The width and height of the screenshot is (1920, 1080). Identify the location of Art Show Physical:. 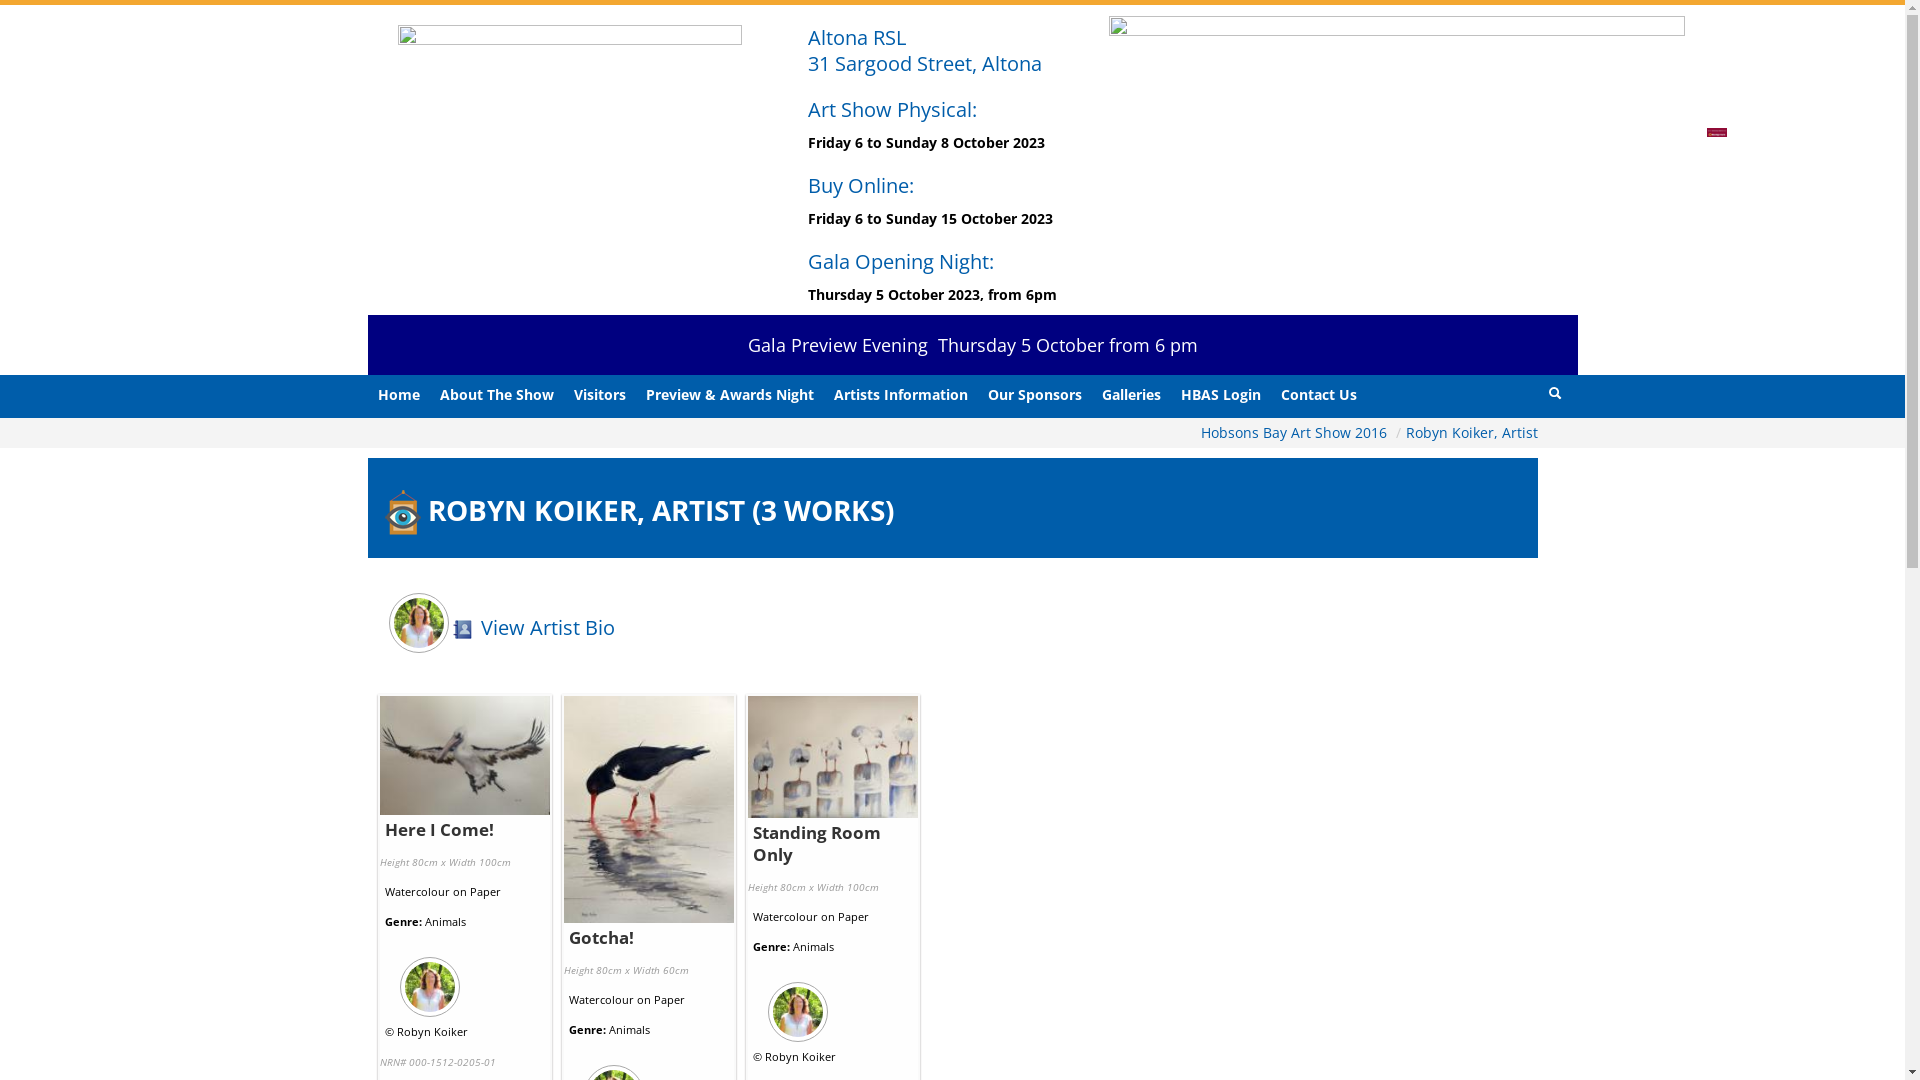
(892, 110).